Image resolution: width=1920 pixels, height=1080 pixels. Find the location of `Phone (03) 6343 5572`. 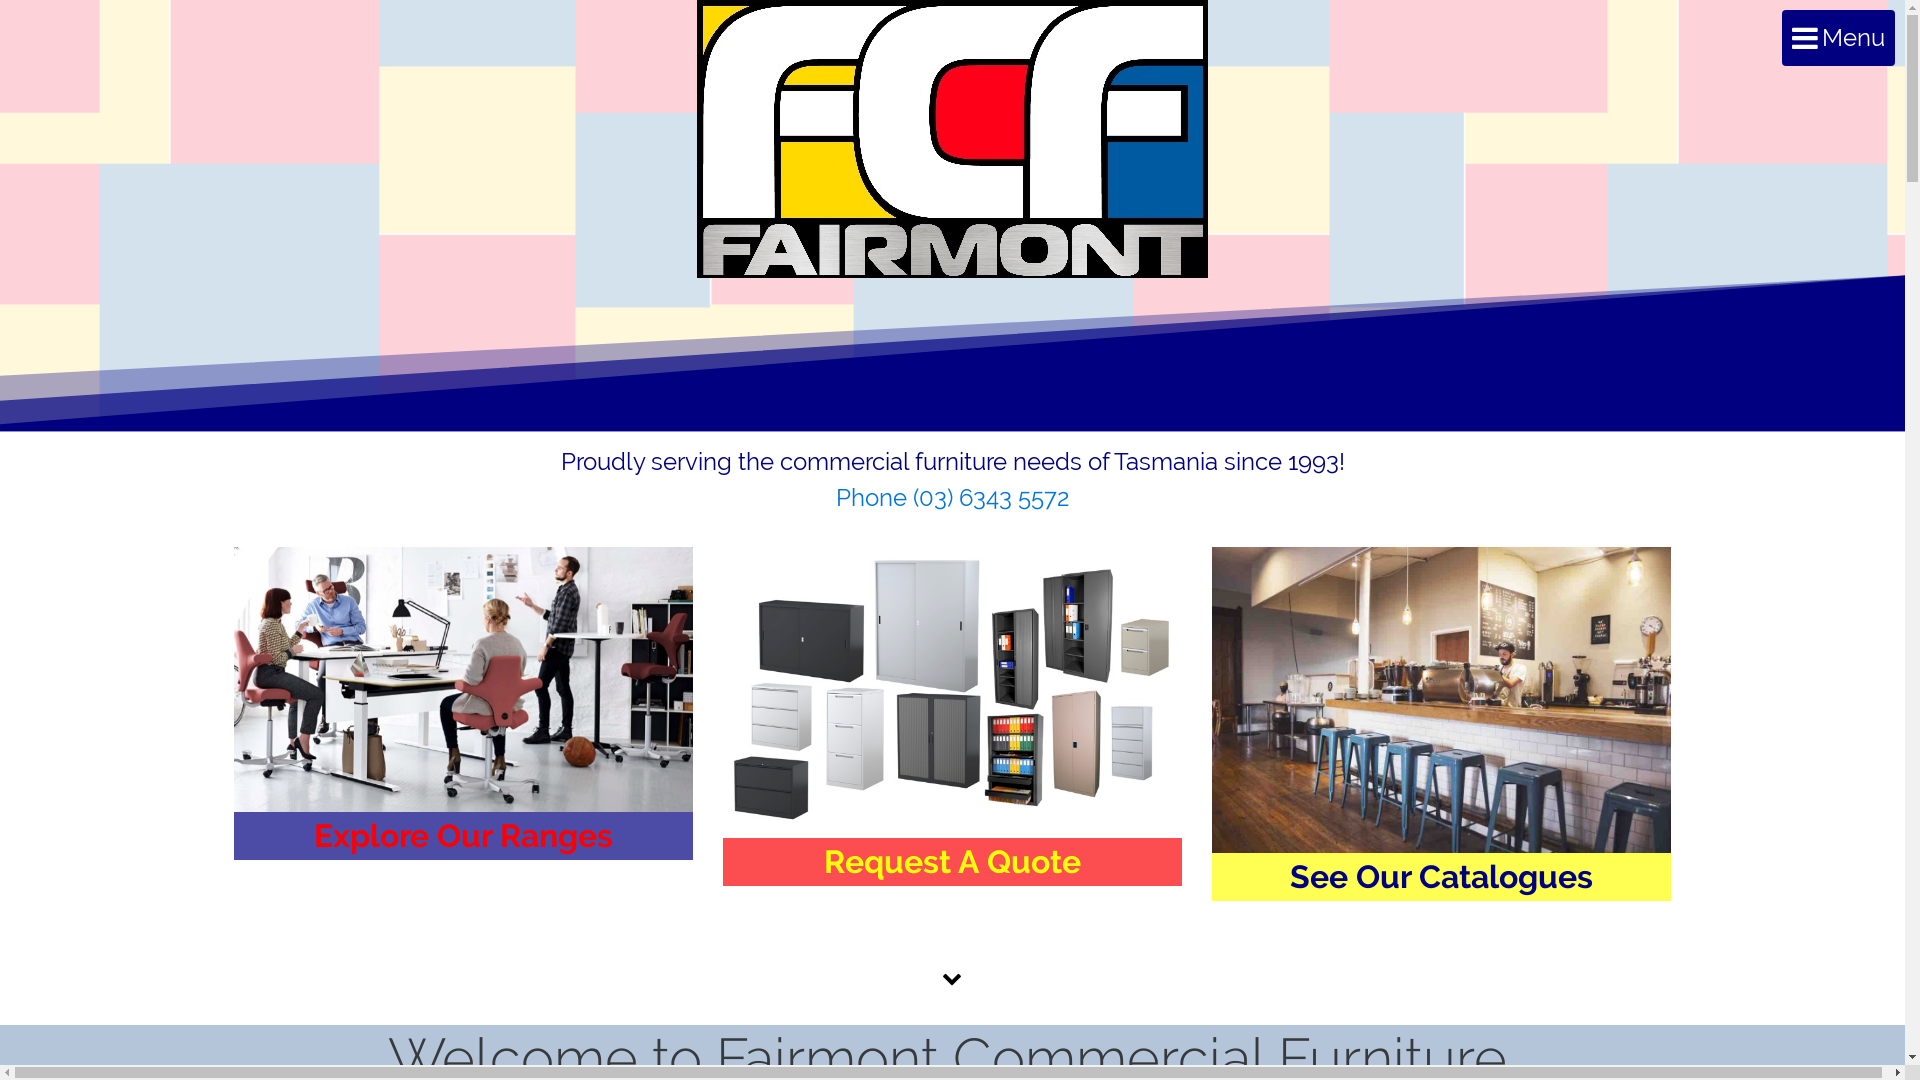

Phone (03) 6343 5572 is located at coordinates (953, 498).